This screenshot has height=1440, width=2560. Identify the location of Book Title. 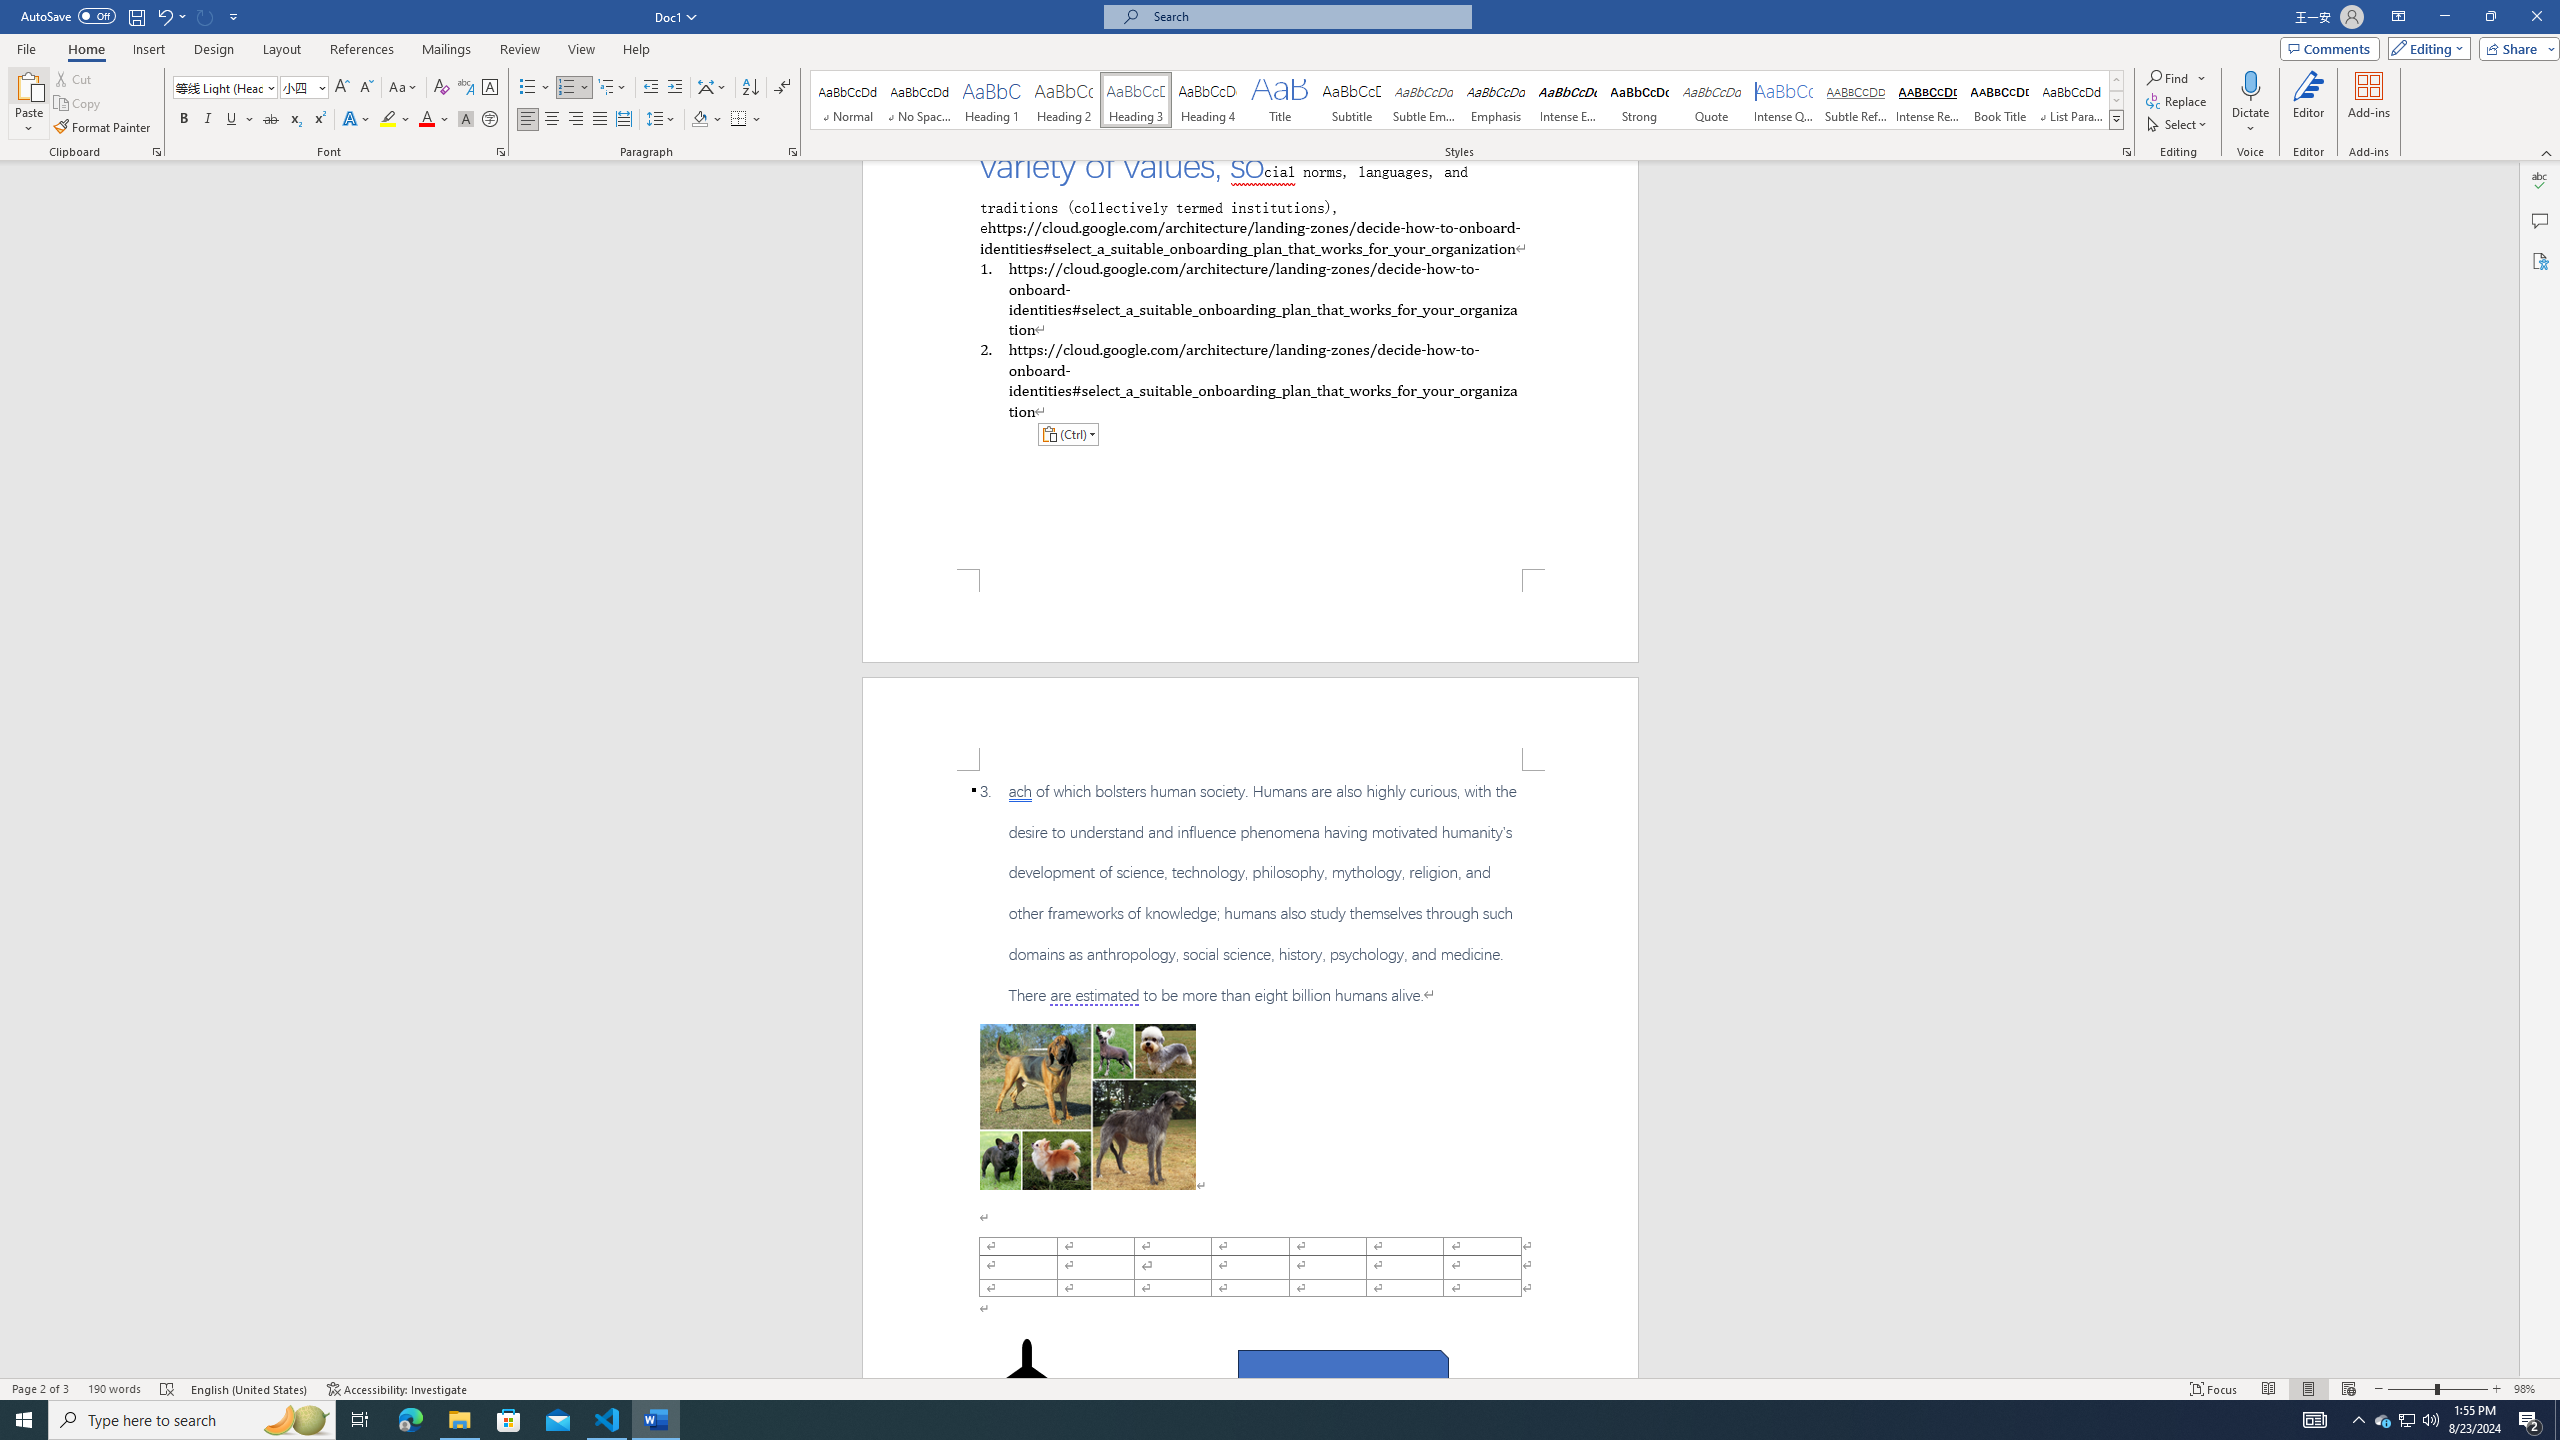
(1999, 100).